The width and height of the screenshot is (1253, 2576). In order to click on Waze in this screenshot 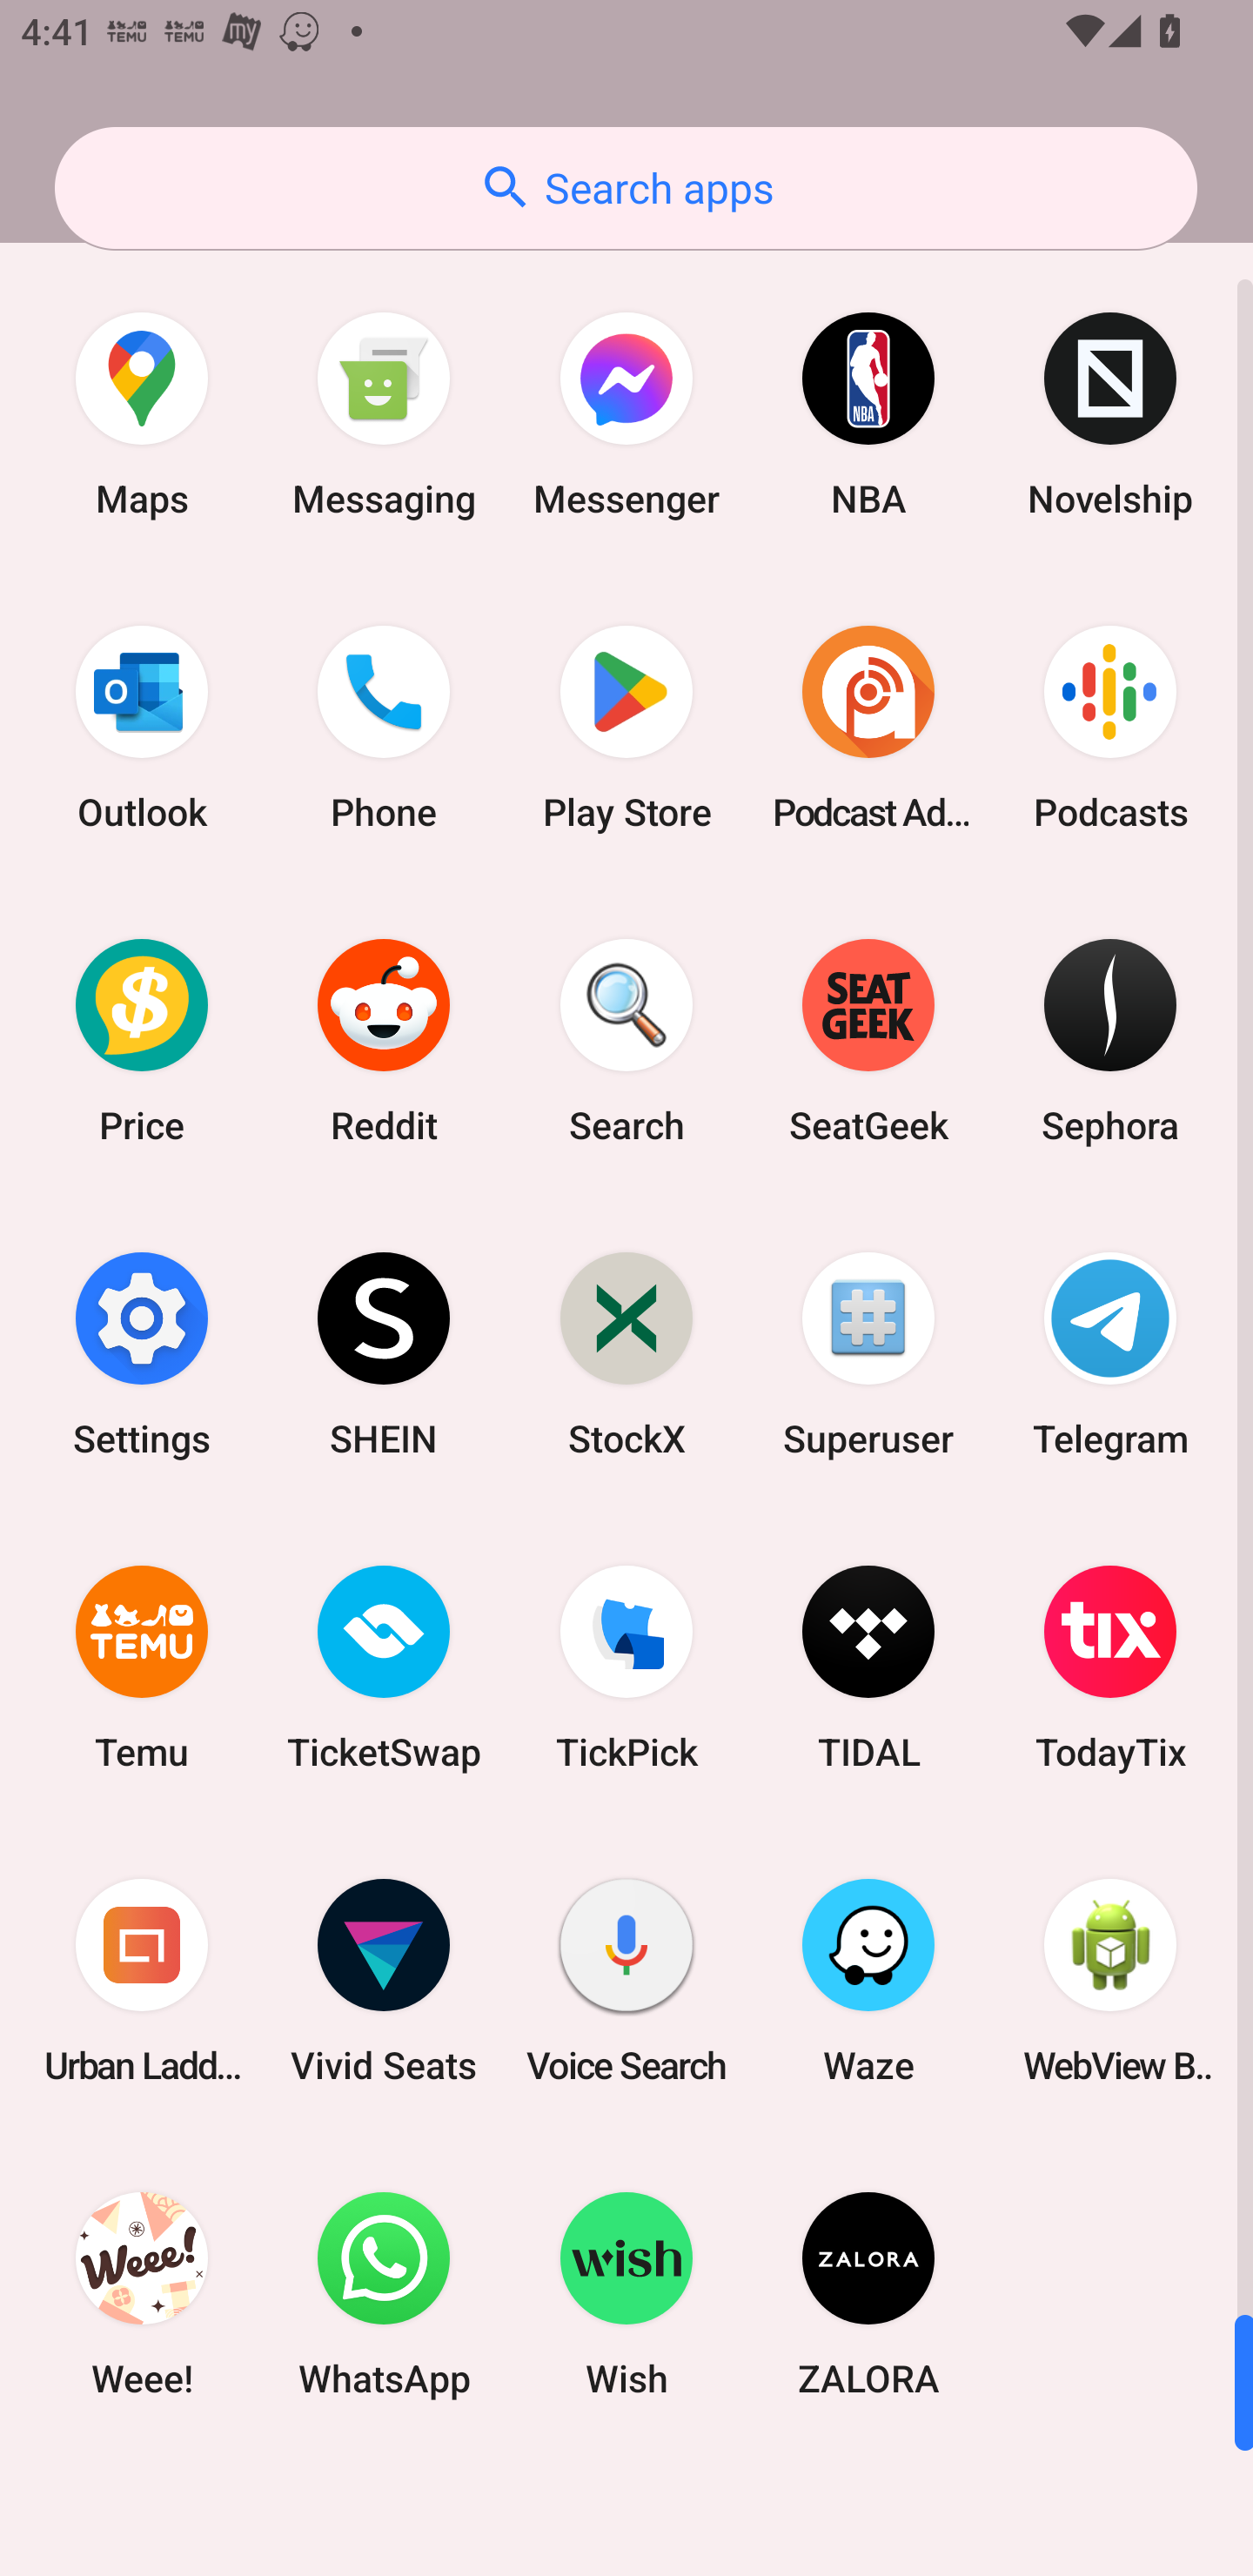, I will do `click(868, 1981)`.